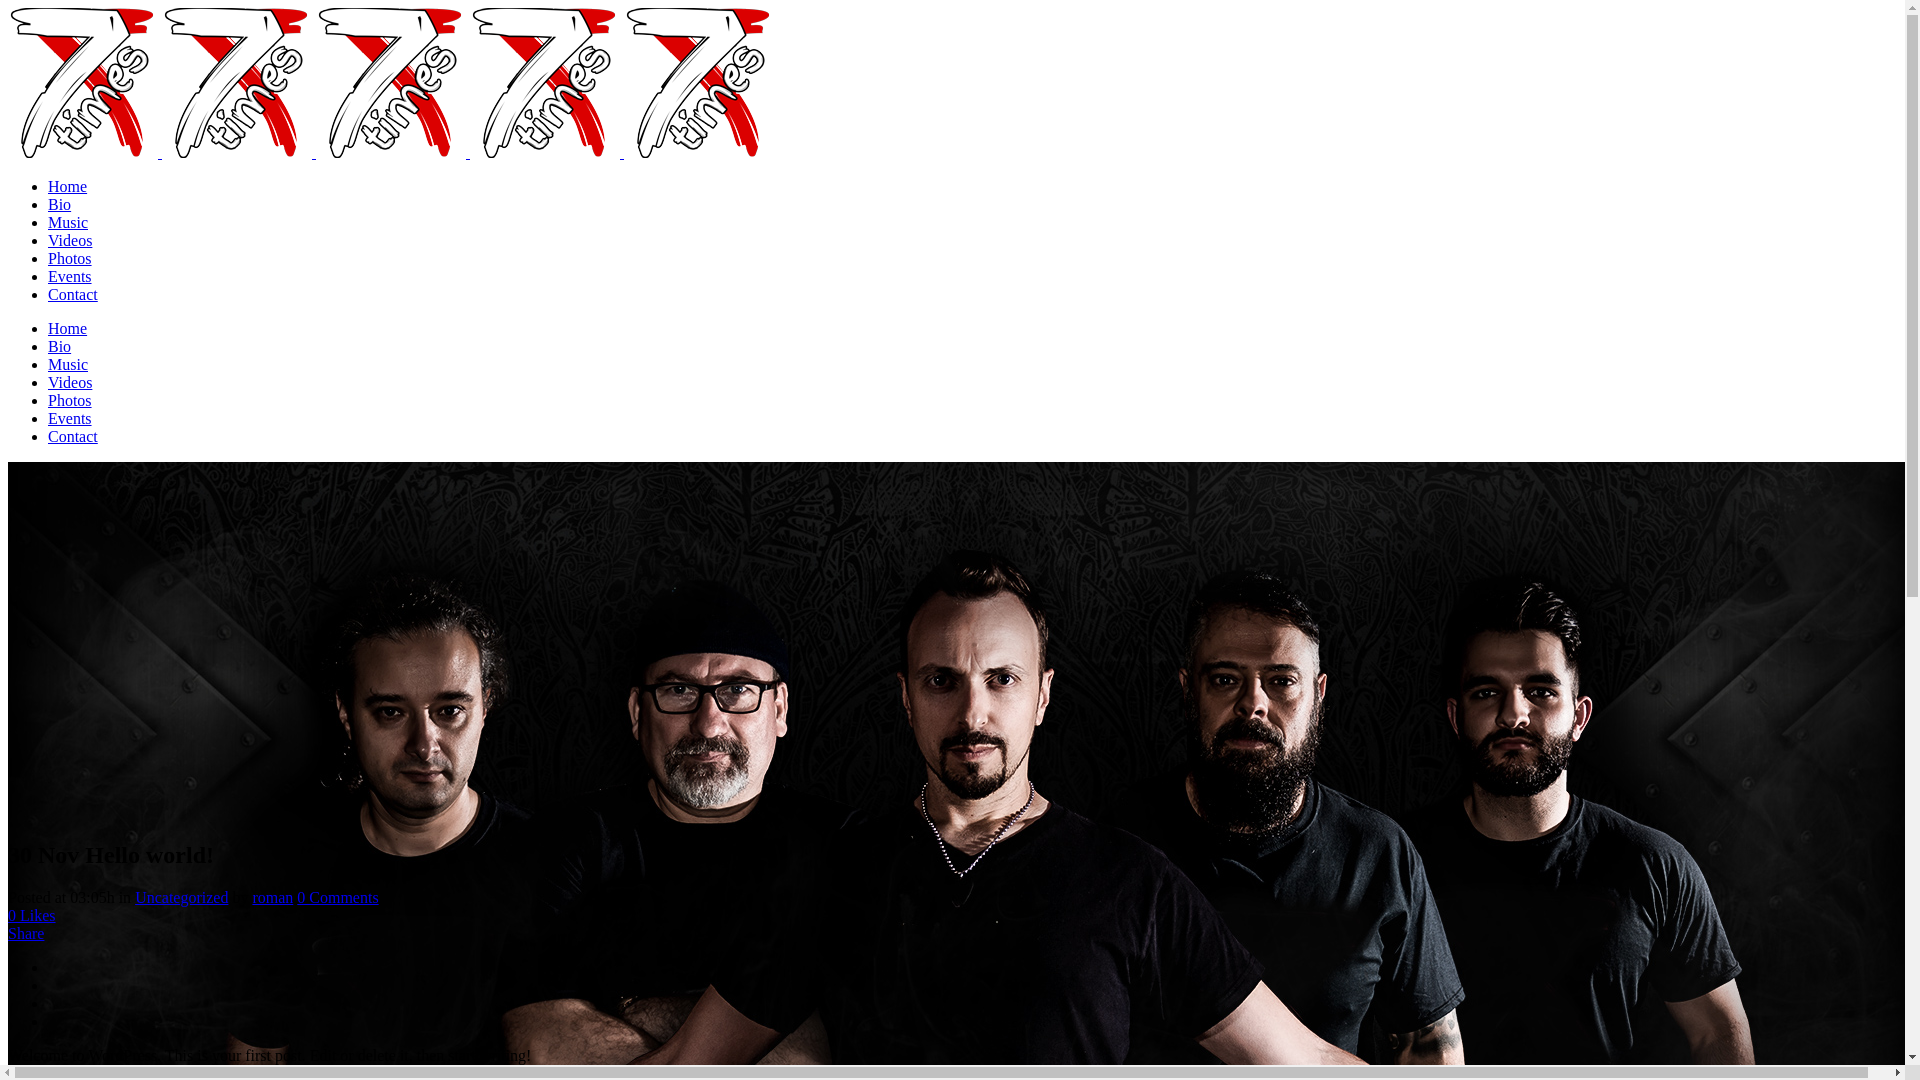 The image size is (1920, 1080). Describe the element at coordinates (68, 186) in the screenshot. I see `Home` at that location.